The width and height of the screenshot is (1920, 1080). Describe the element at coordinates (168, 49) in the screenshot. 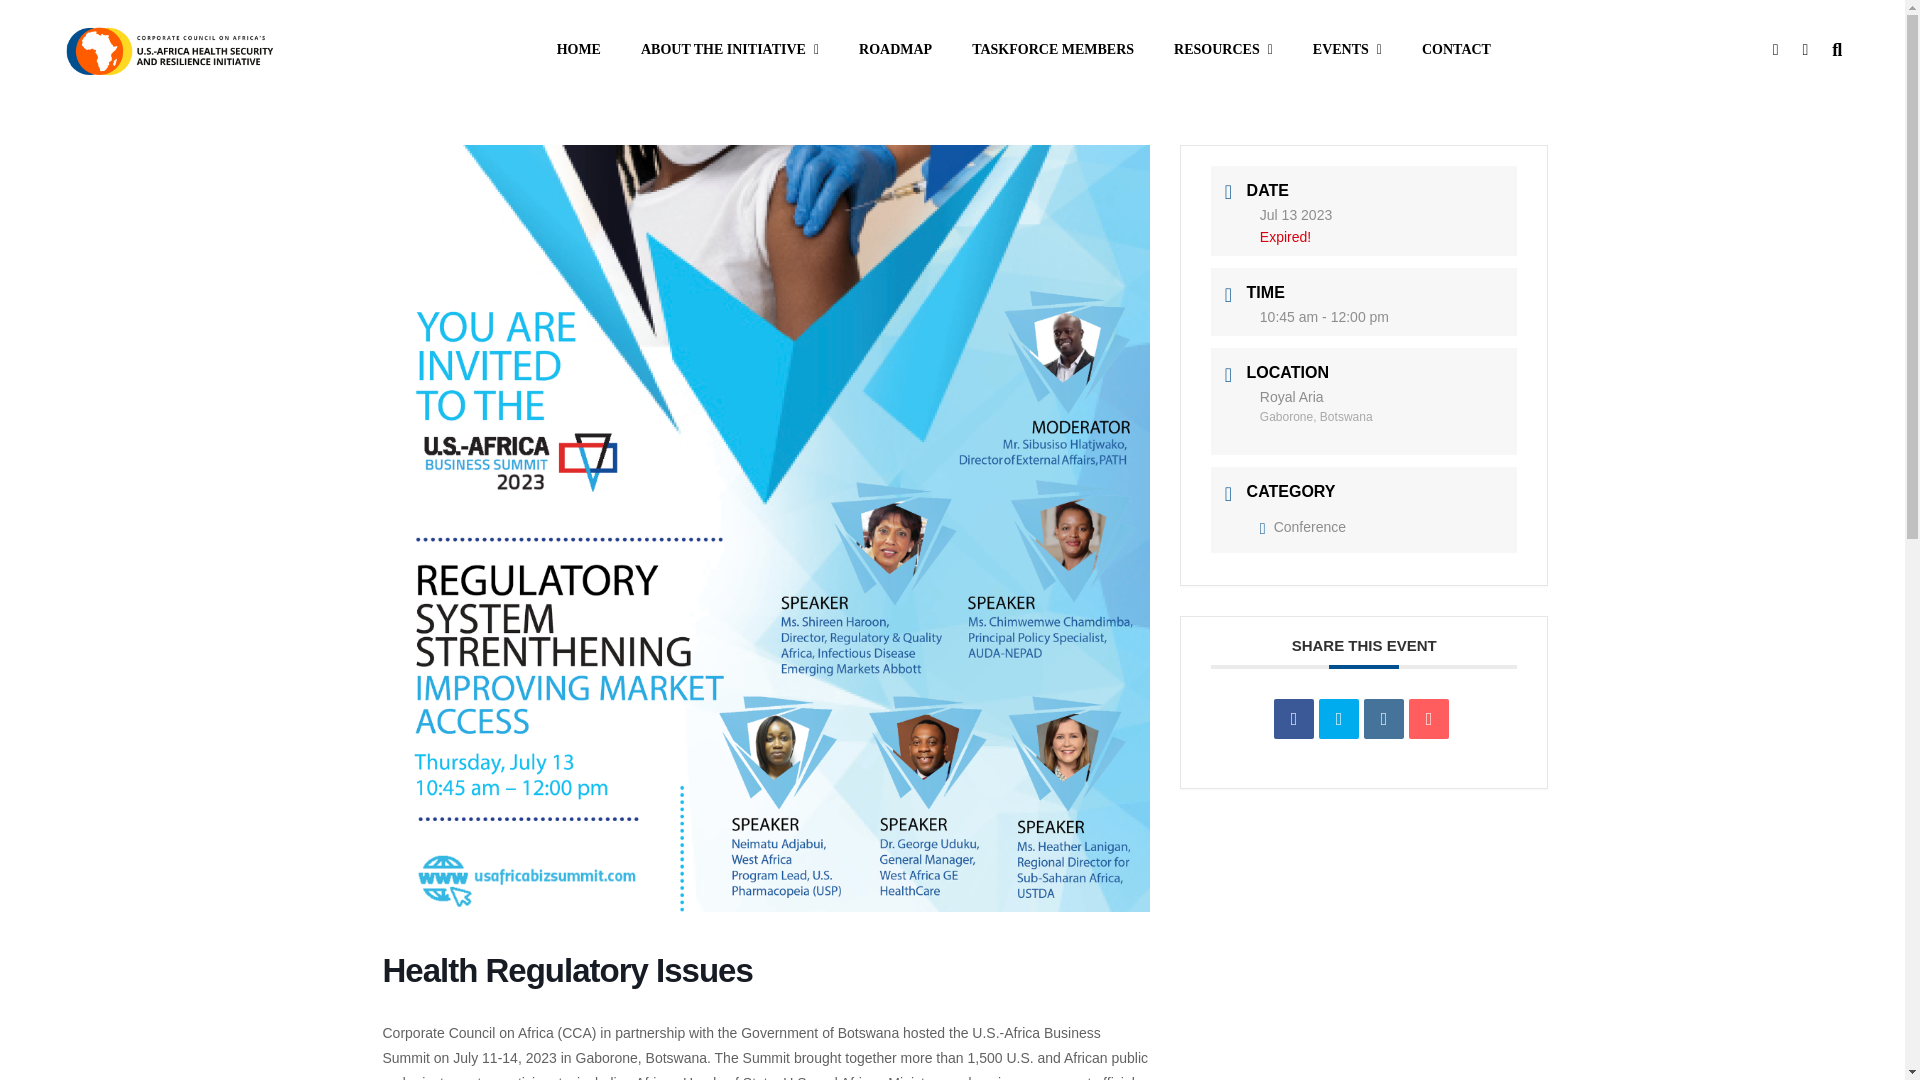

I see `CCA Health Initiative-` at that location.